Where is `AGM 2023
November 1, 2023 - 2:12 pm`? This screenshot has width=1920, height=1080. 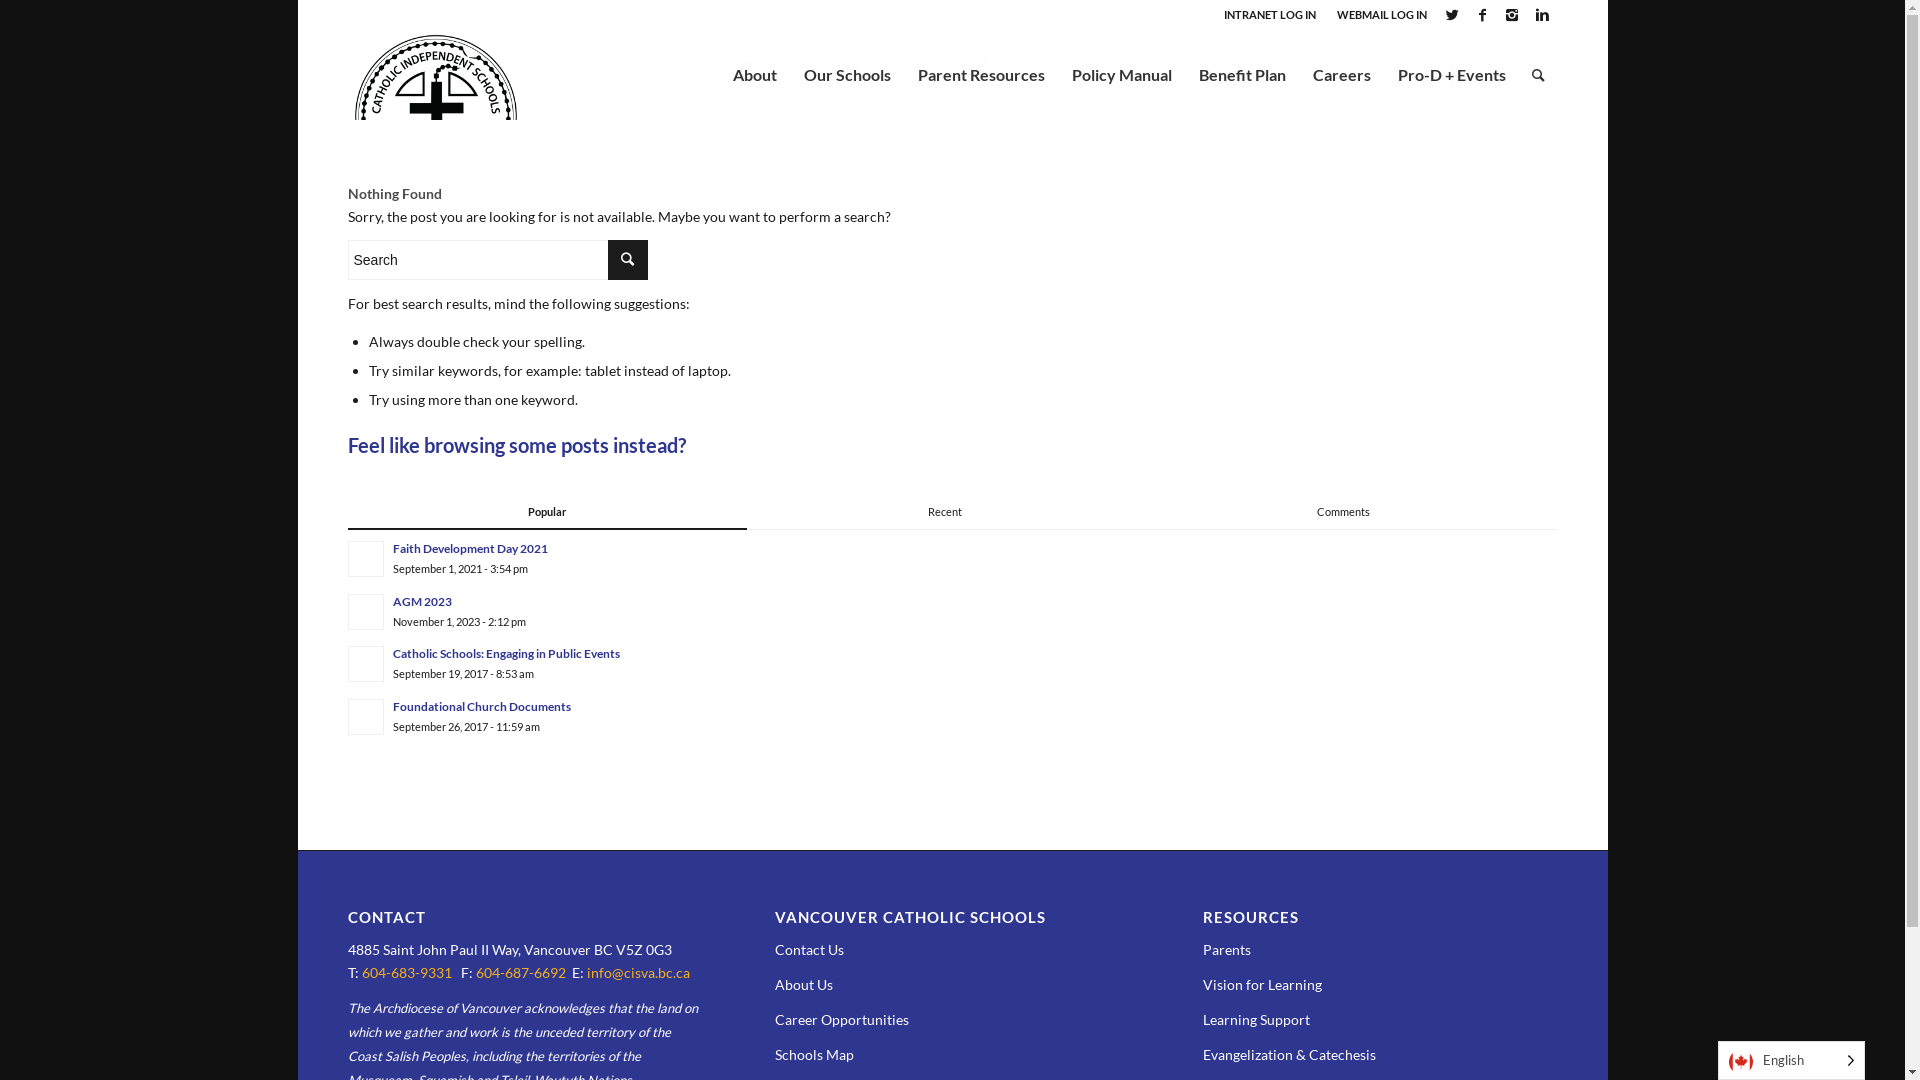
AGM 2023
November 1, 2023 - 2:12 pm is located at coordinates (953, 611).